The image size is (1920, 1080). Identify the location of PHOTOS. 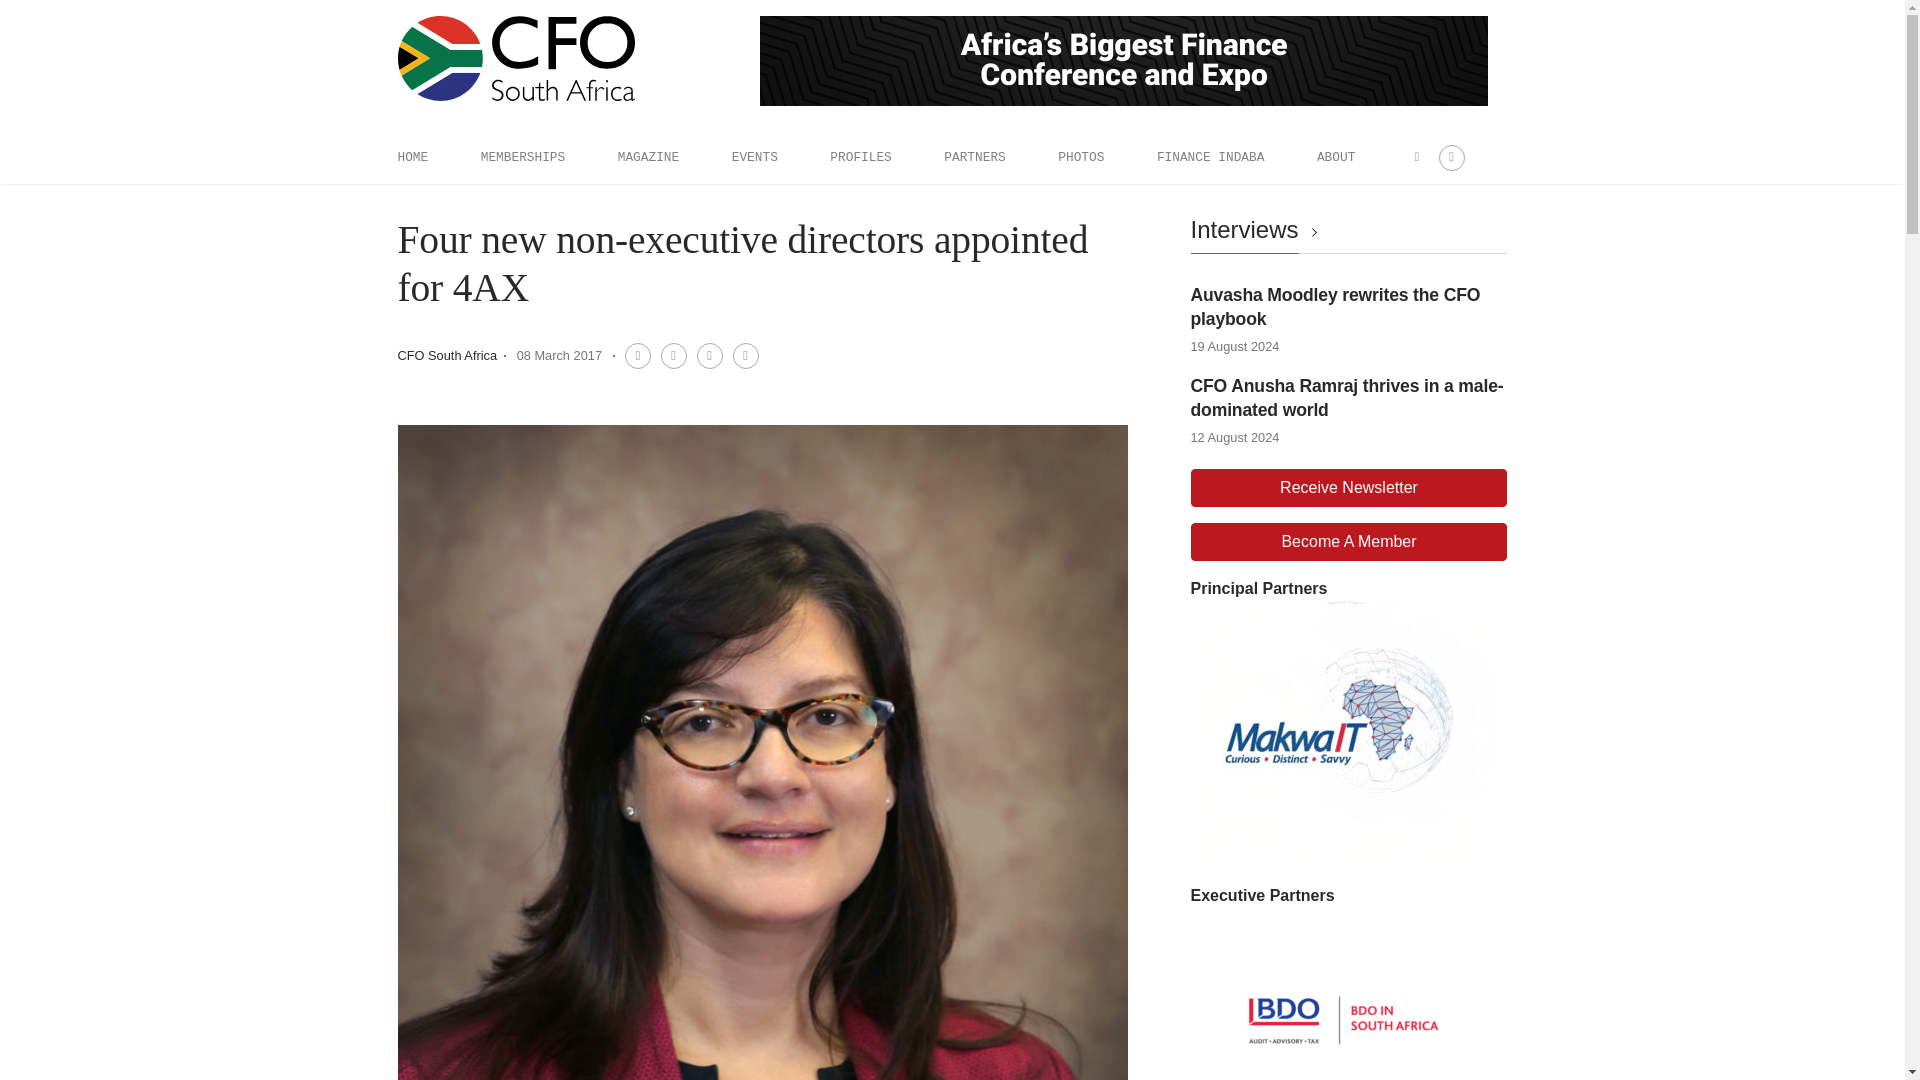
(1080, 157).